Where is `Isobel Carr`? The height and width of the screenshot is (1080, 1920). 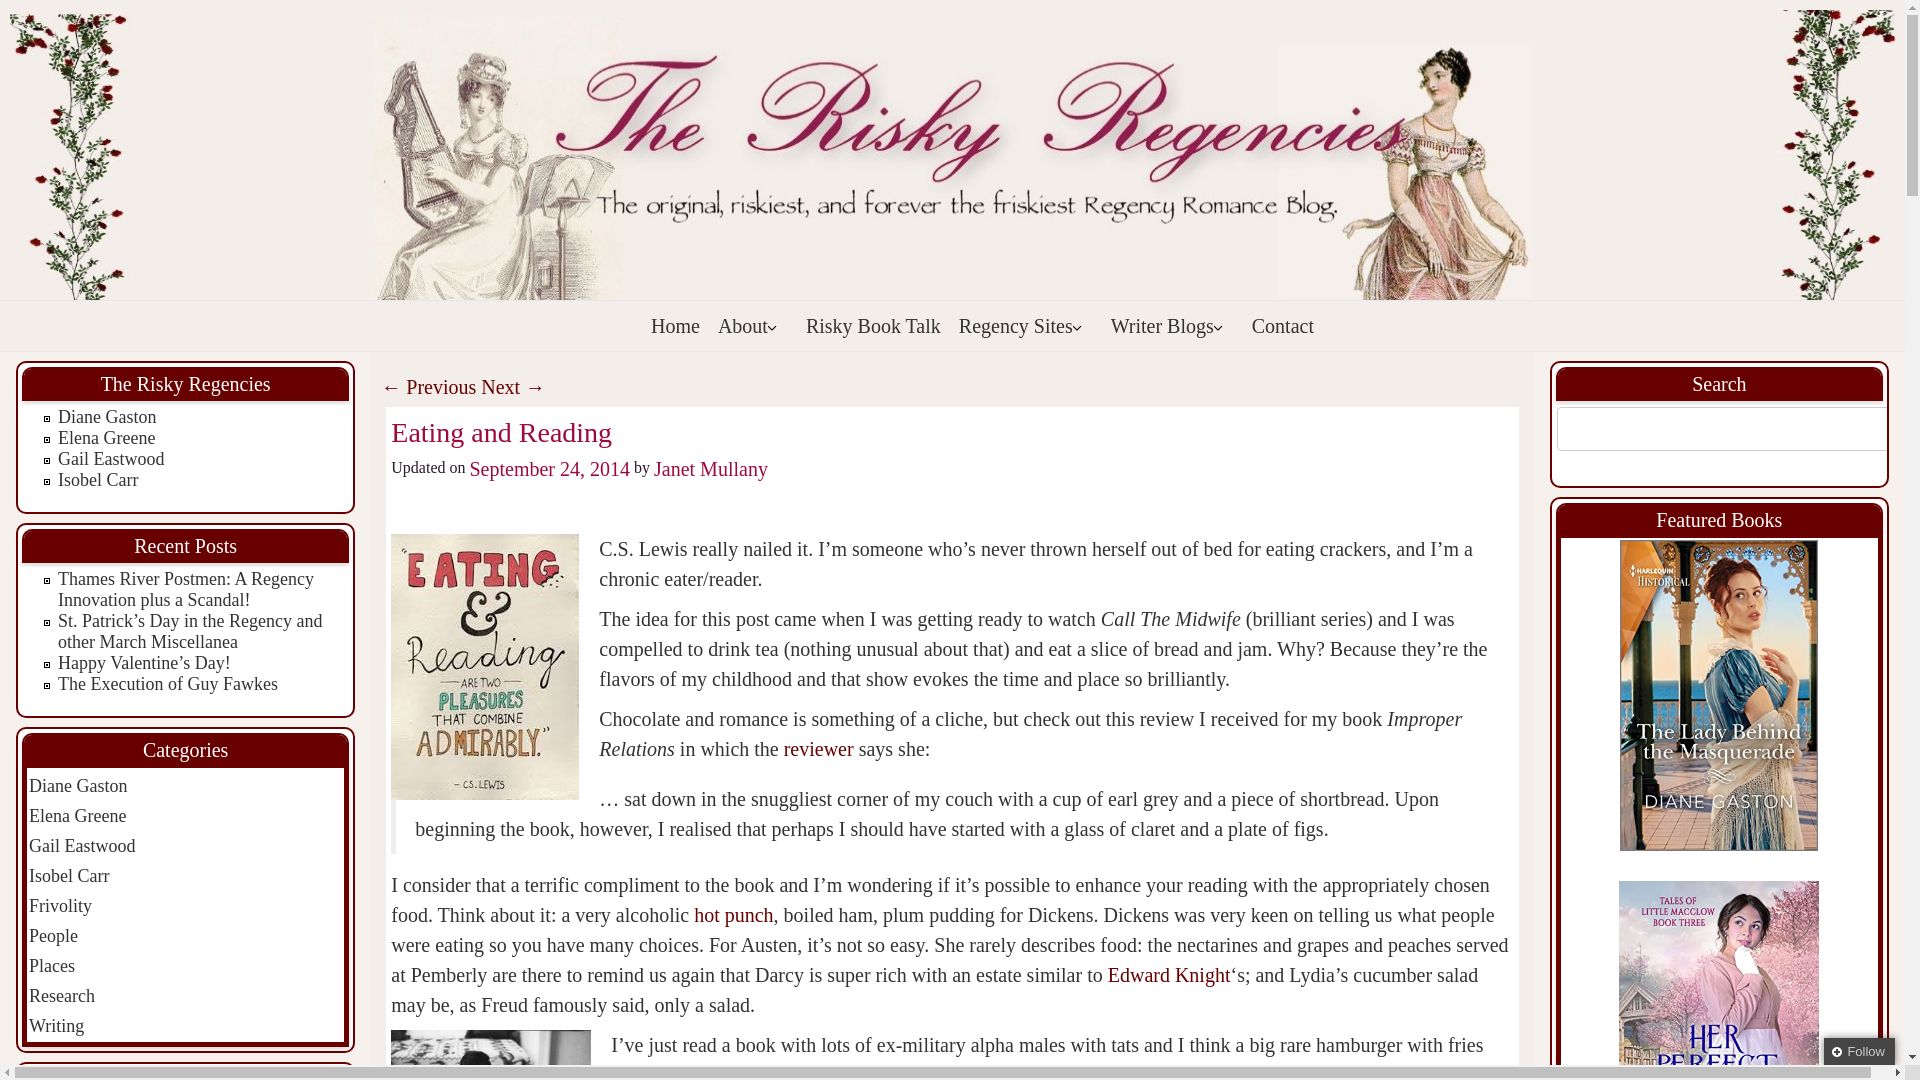 Isobel Carr is located at coordinates (98, 480).